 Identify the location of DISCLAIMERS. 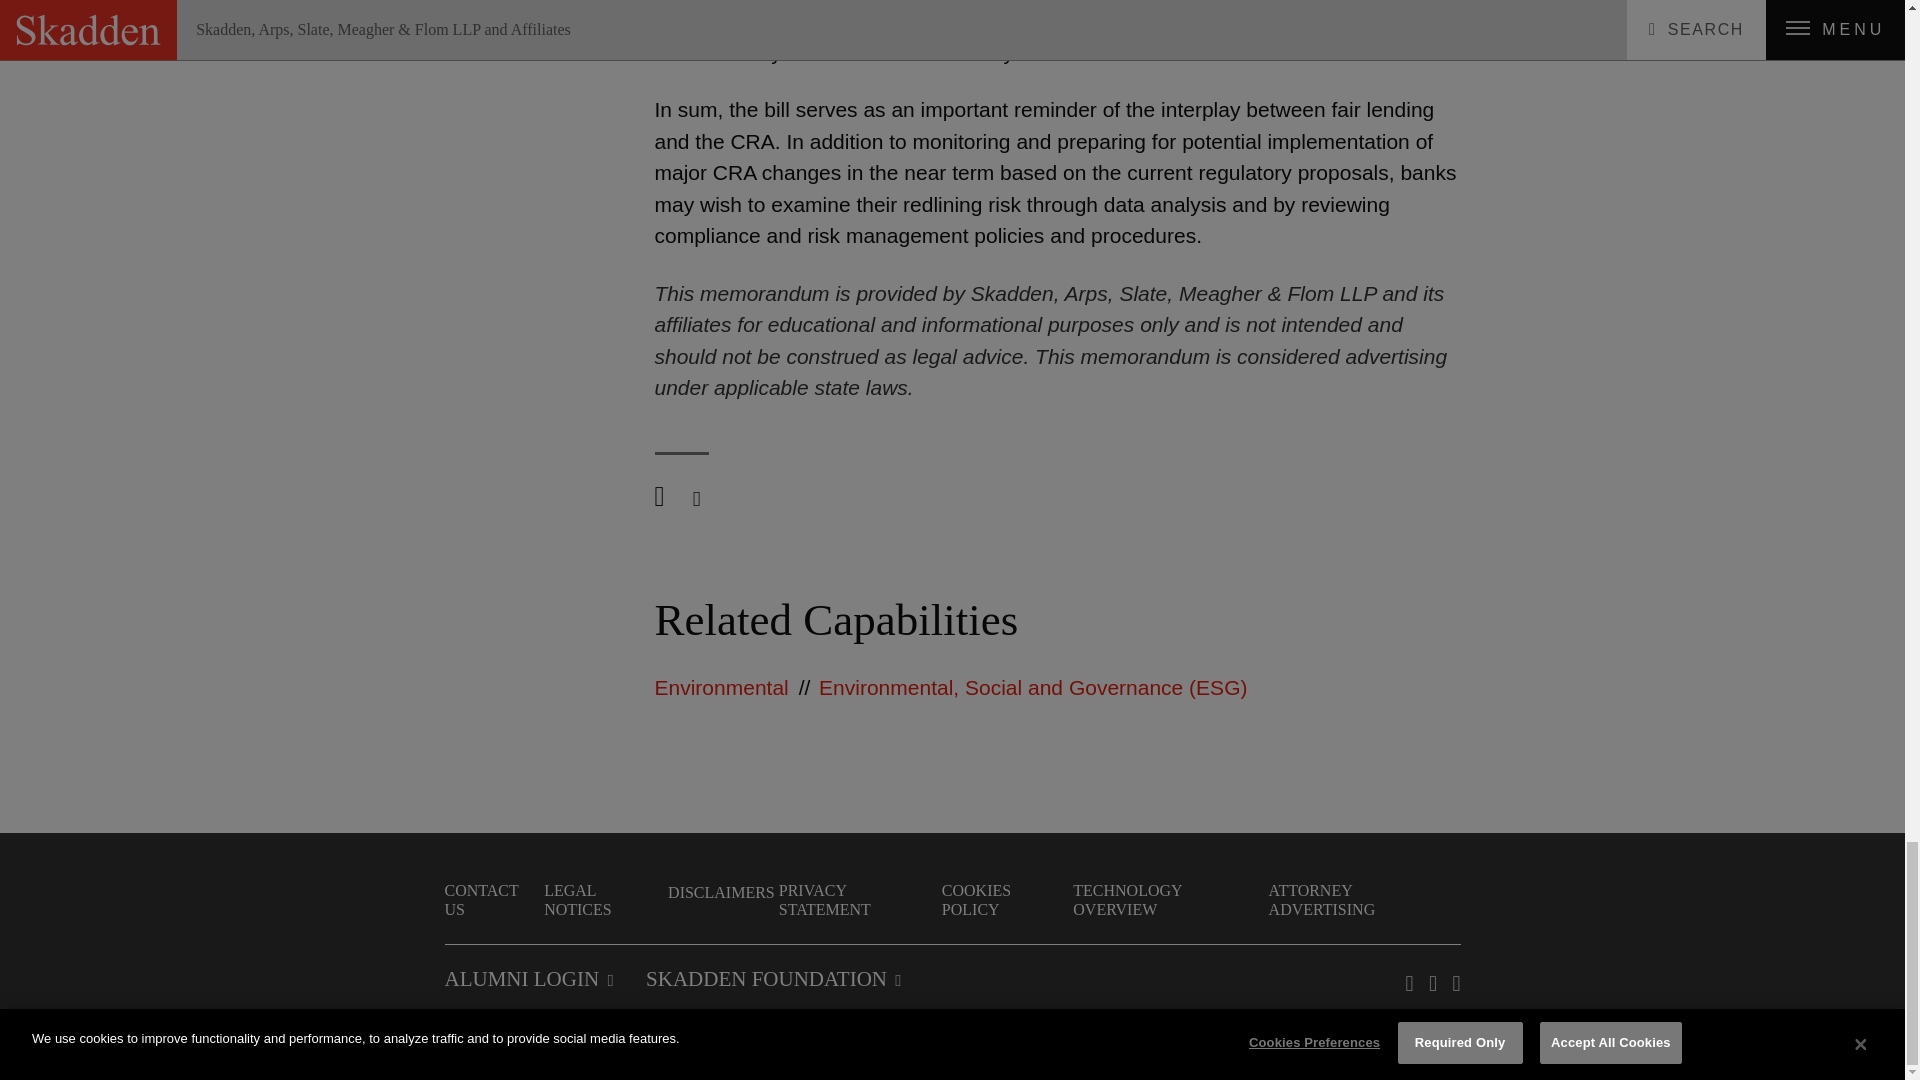
(722, 892).